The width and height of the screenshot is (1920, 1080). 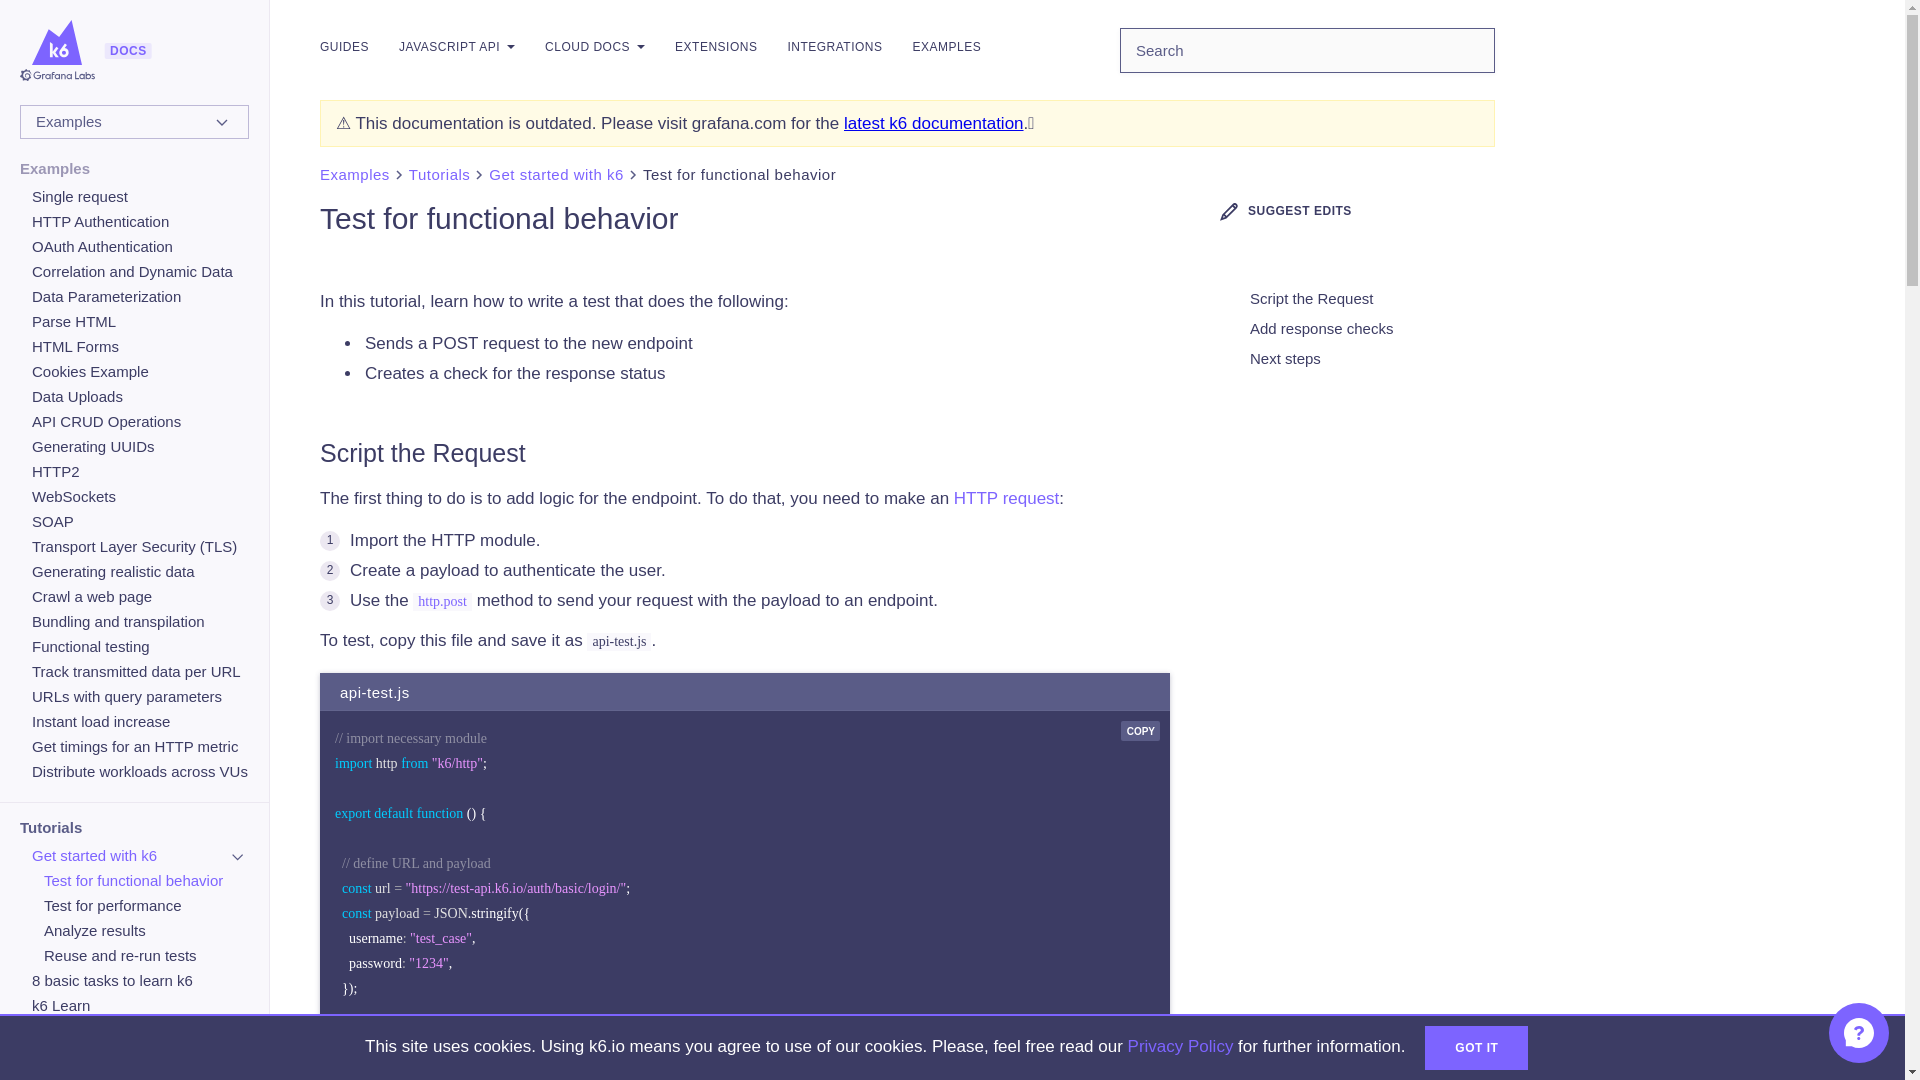 What do you see at coordinates (146, 956) in the screenshot?
I see `Reuse and re-run tests` at bounding box center [146, 956].